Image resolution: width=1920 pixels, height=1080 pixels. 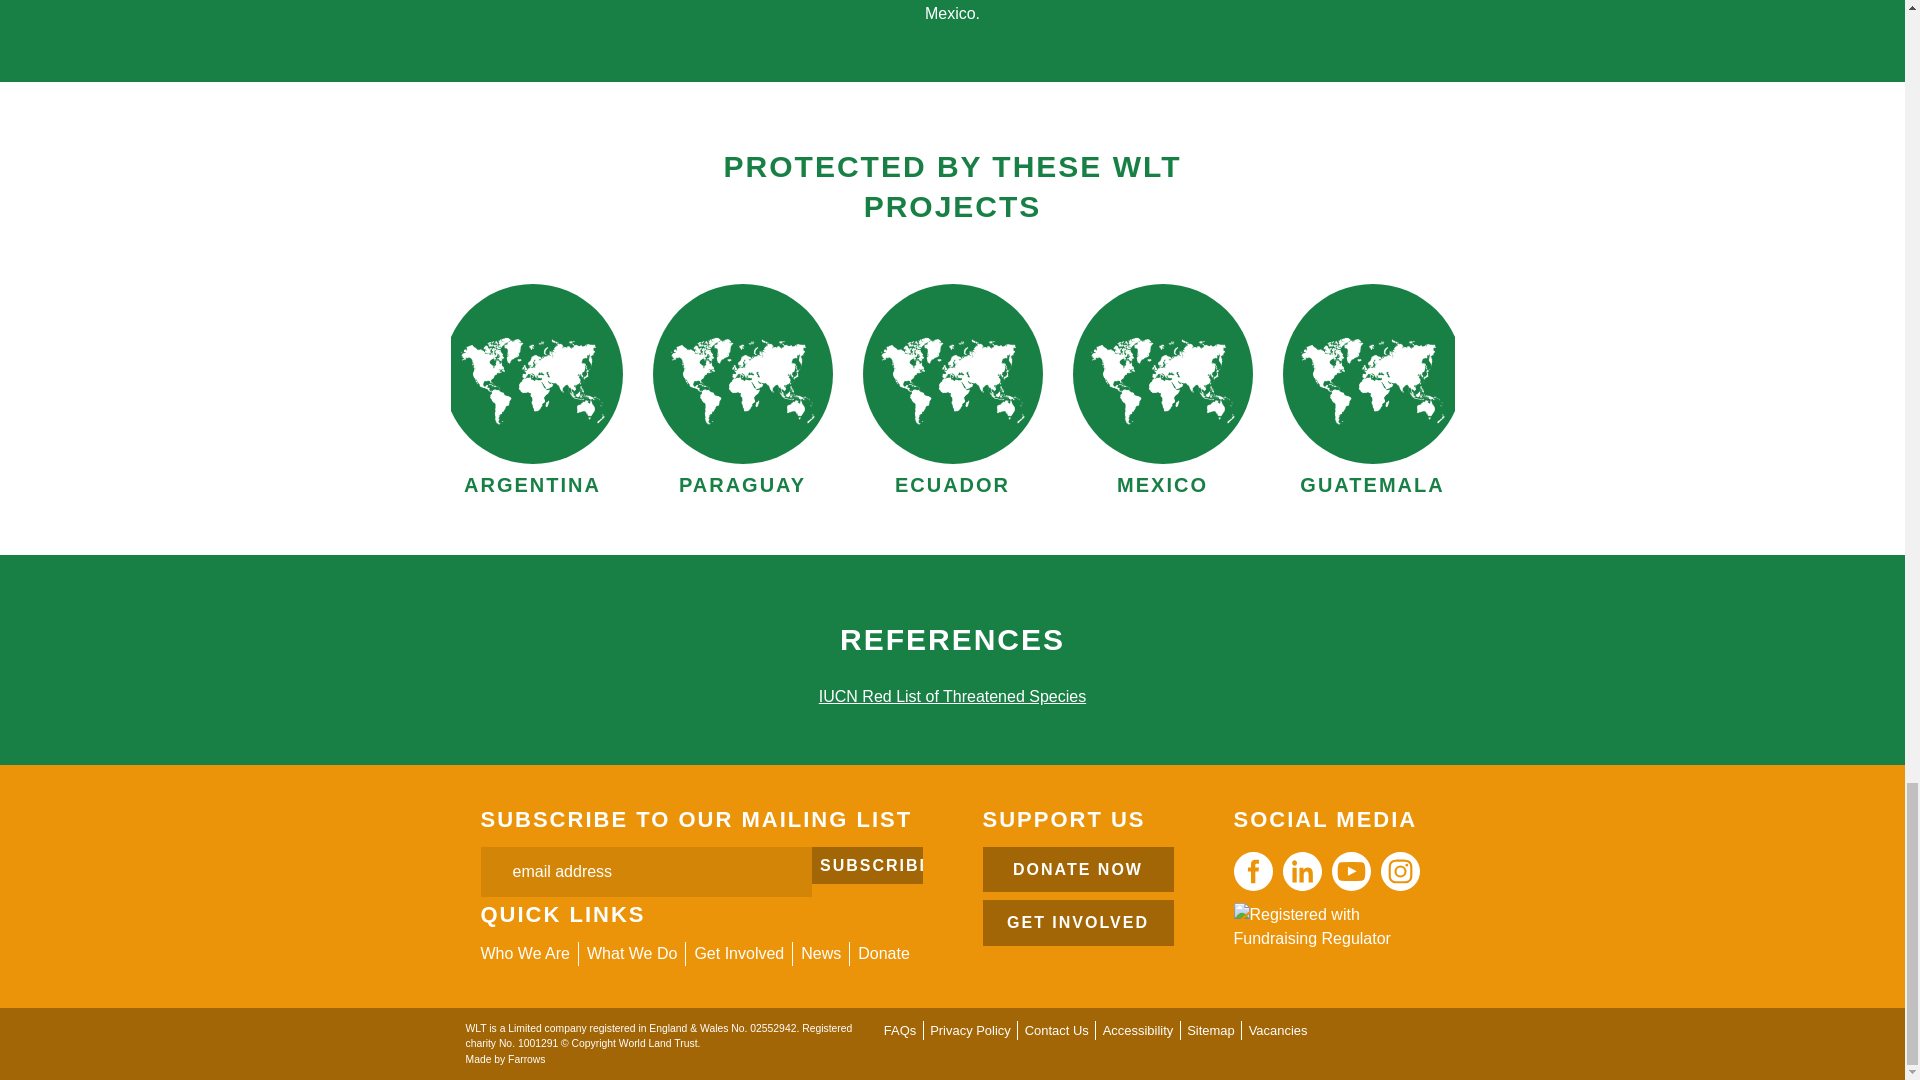 I want to click on world-map-white, so click(x=1162, y=378).